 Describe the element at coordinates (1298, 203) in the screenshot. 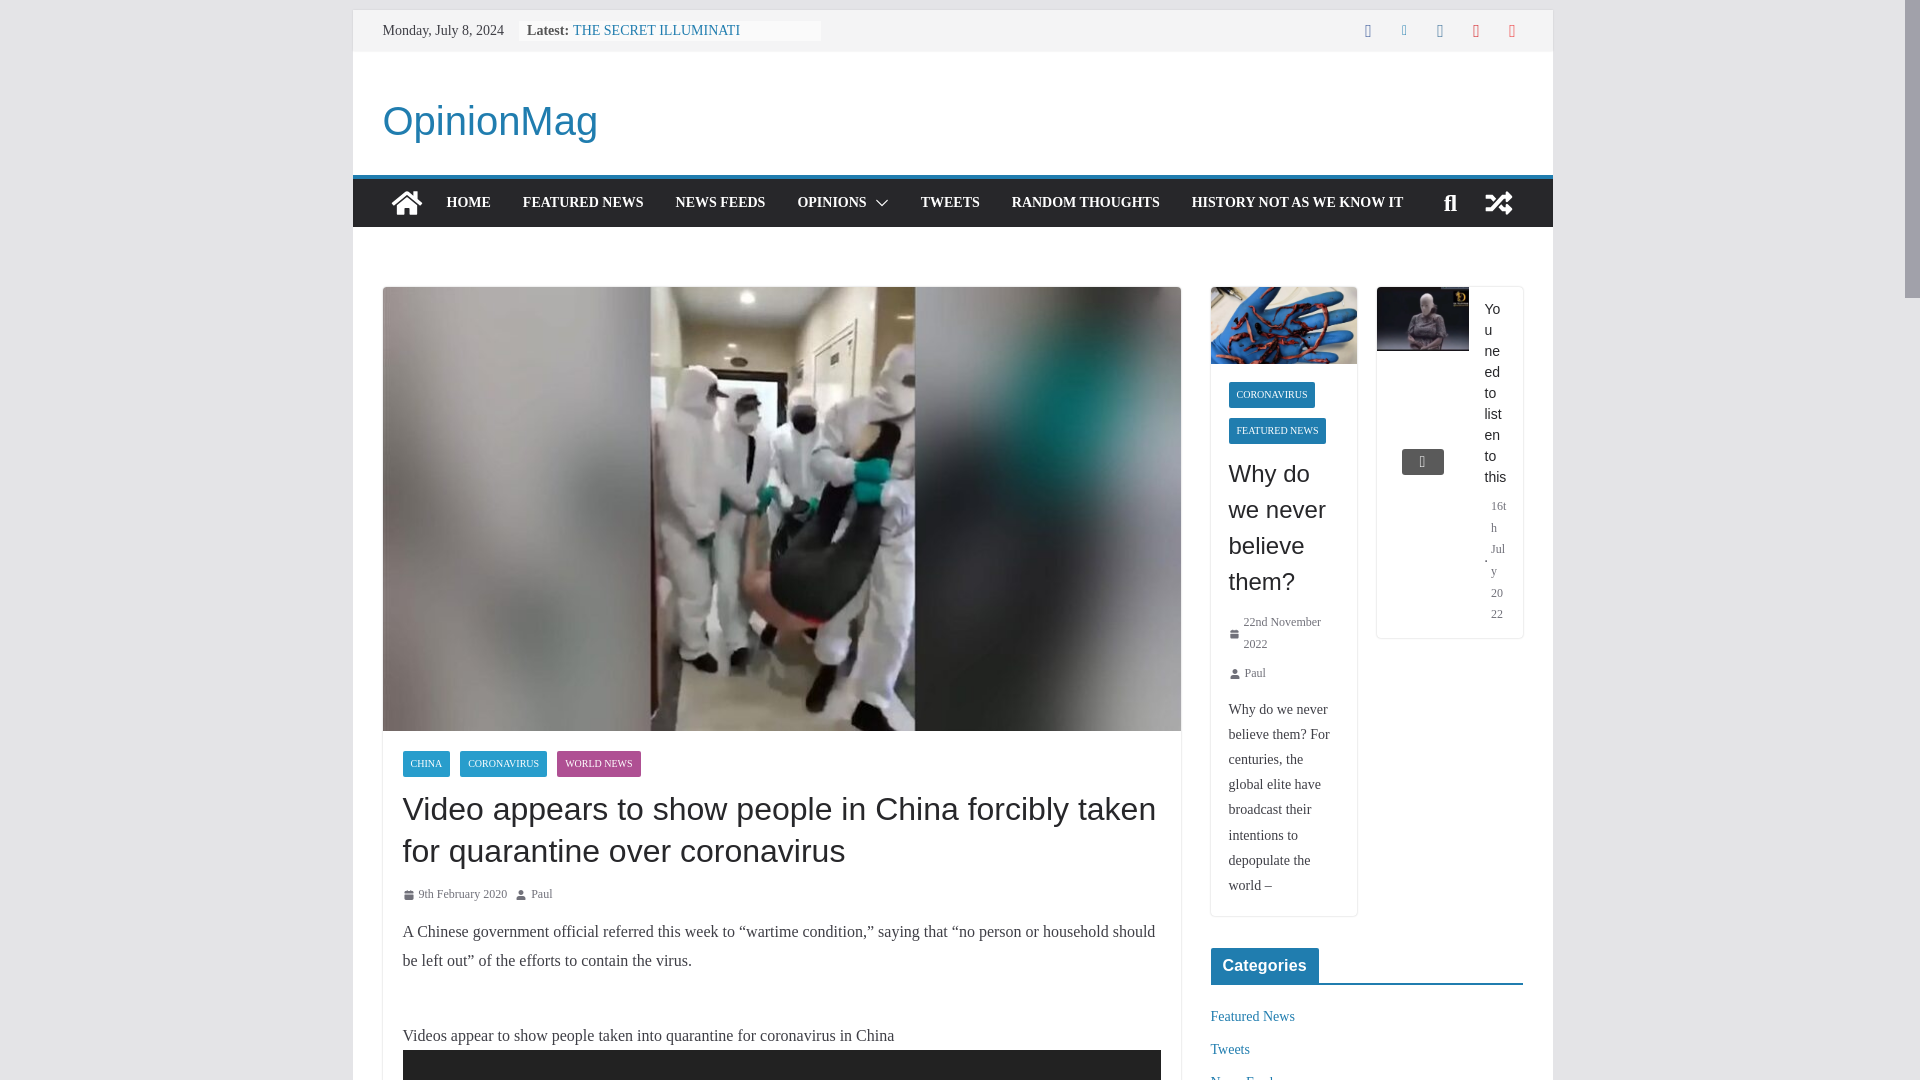

I see `HISTORY NOT AS WE KNOW IT` at that location.